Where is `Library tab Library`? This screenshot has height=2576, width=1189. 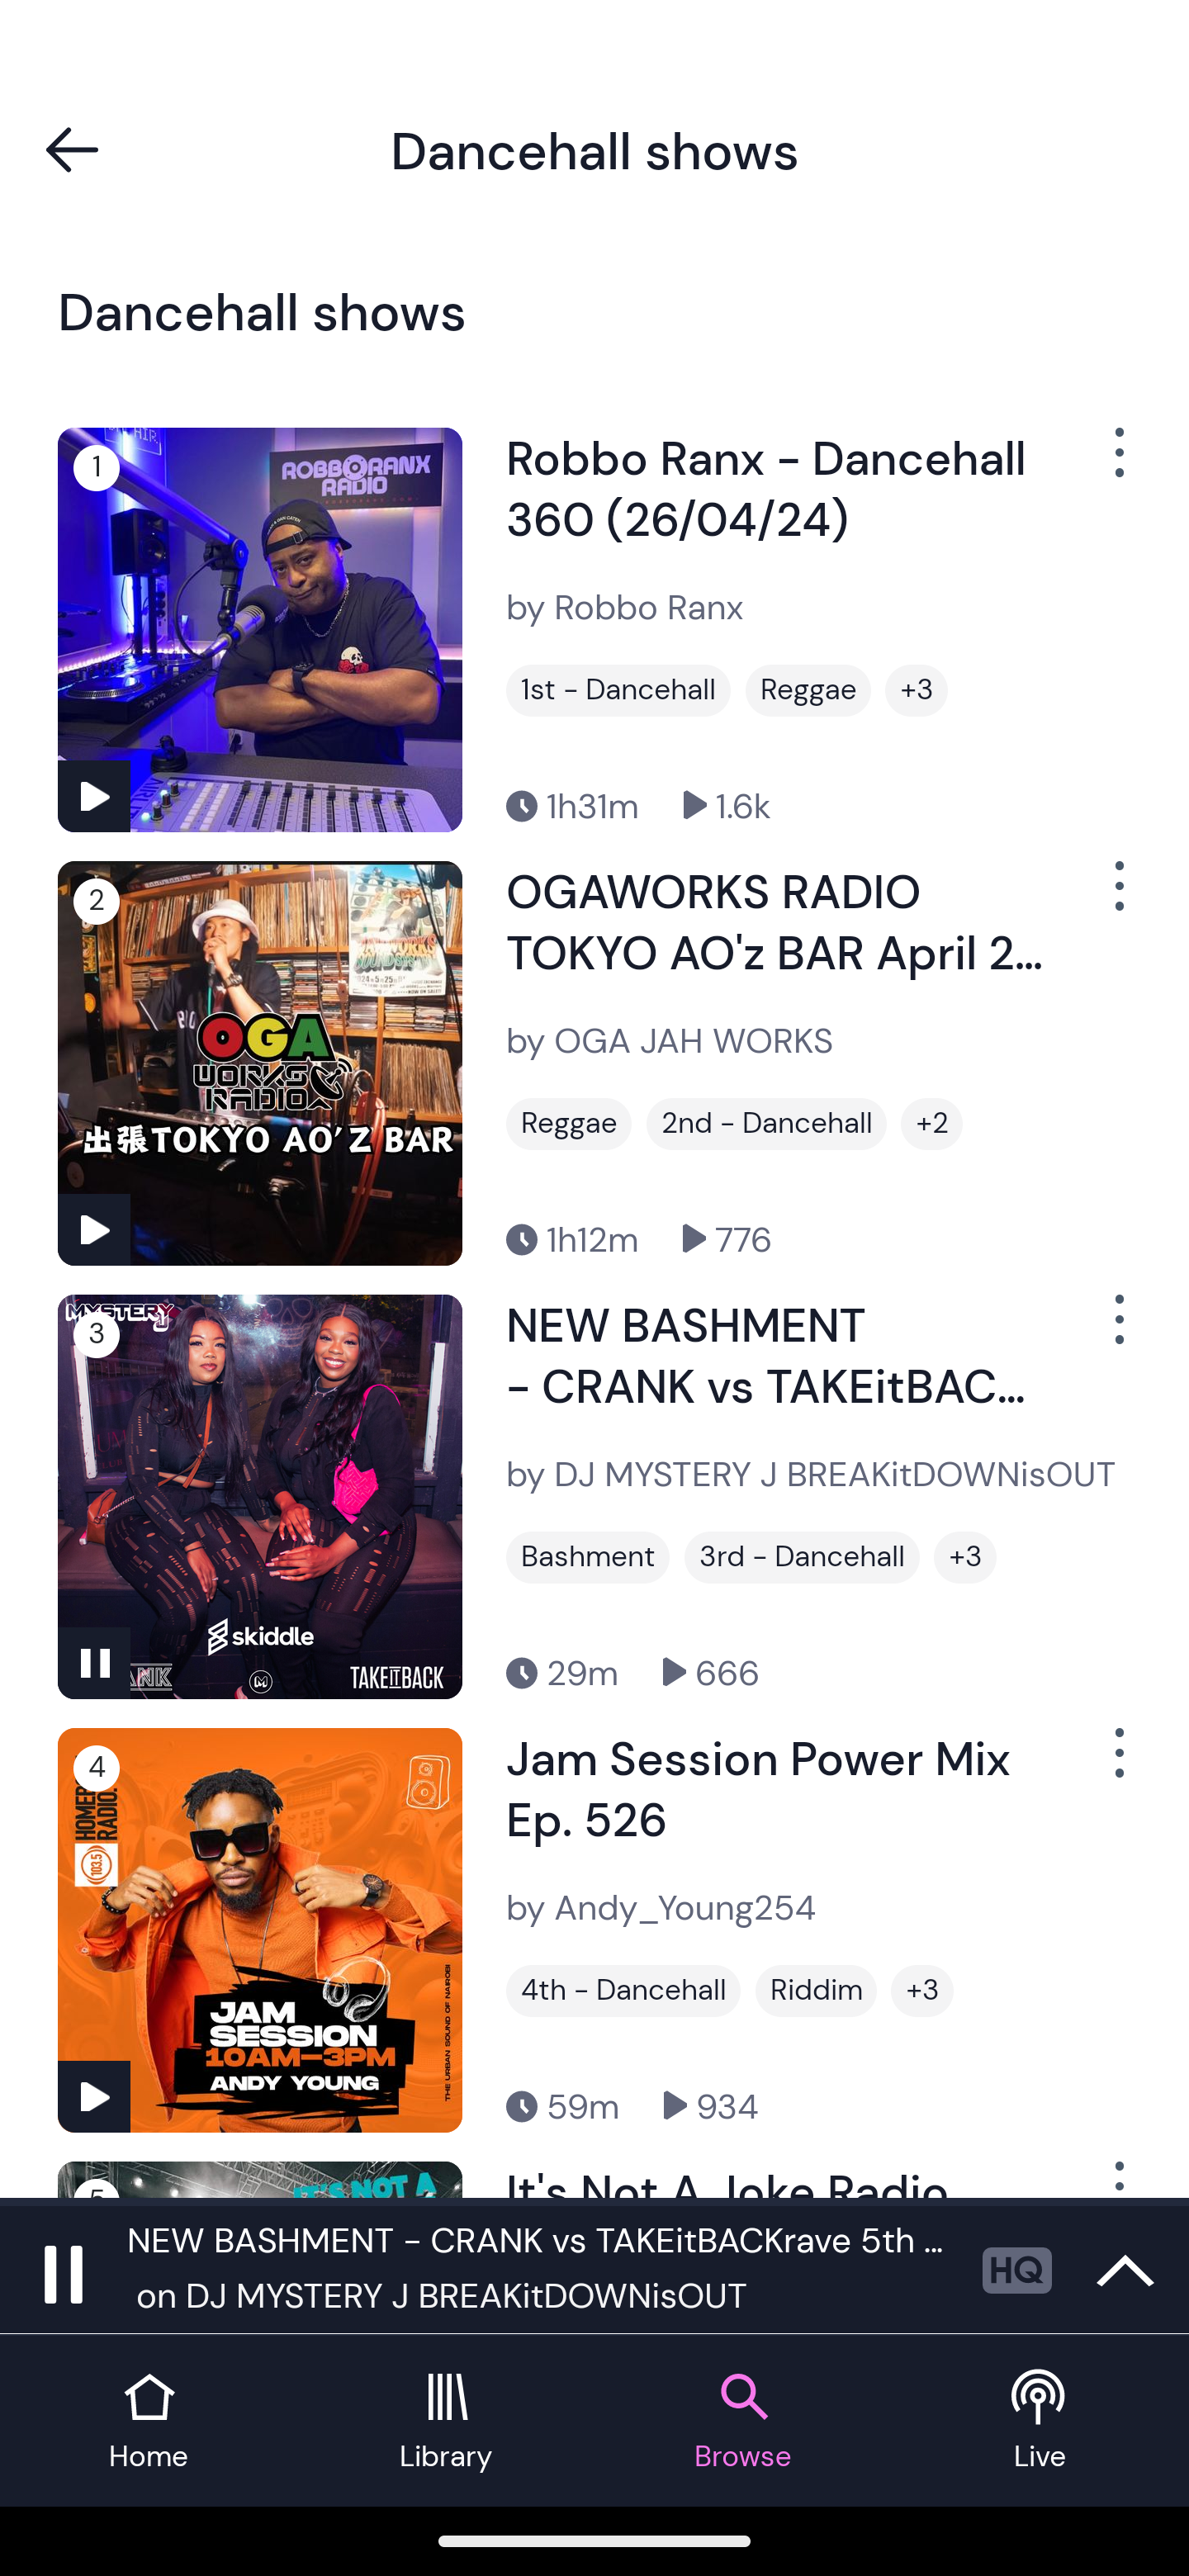 Library tab Library is located at coordinates (446, 2421).